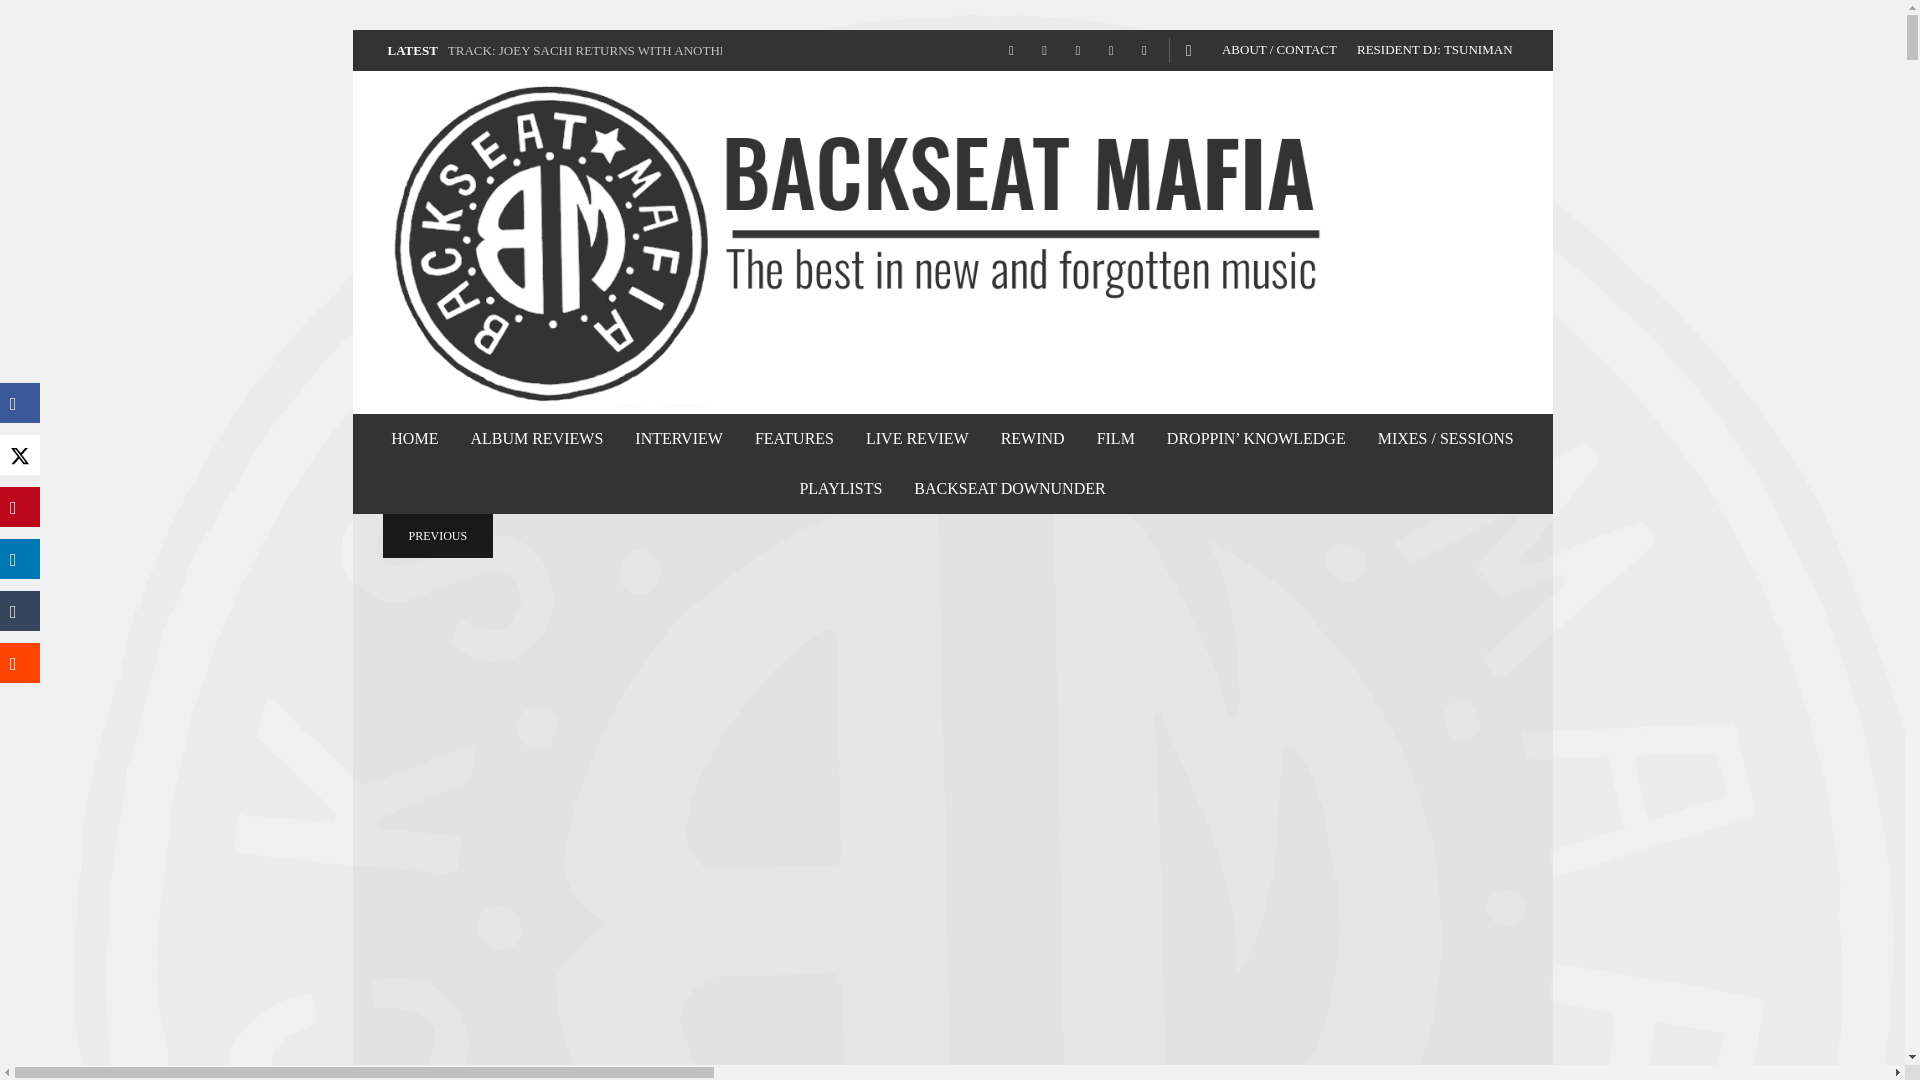 The width and height of the screenshot is (1920, 1080). I want to click on FILM, so click(1115, 438).